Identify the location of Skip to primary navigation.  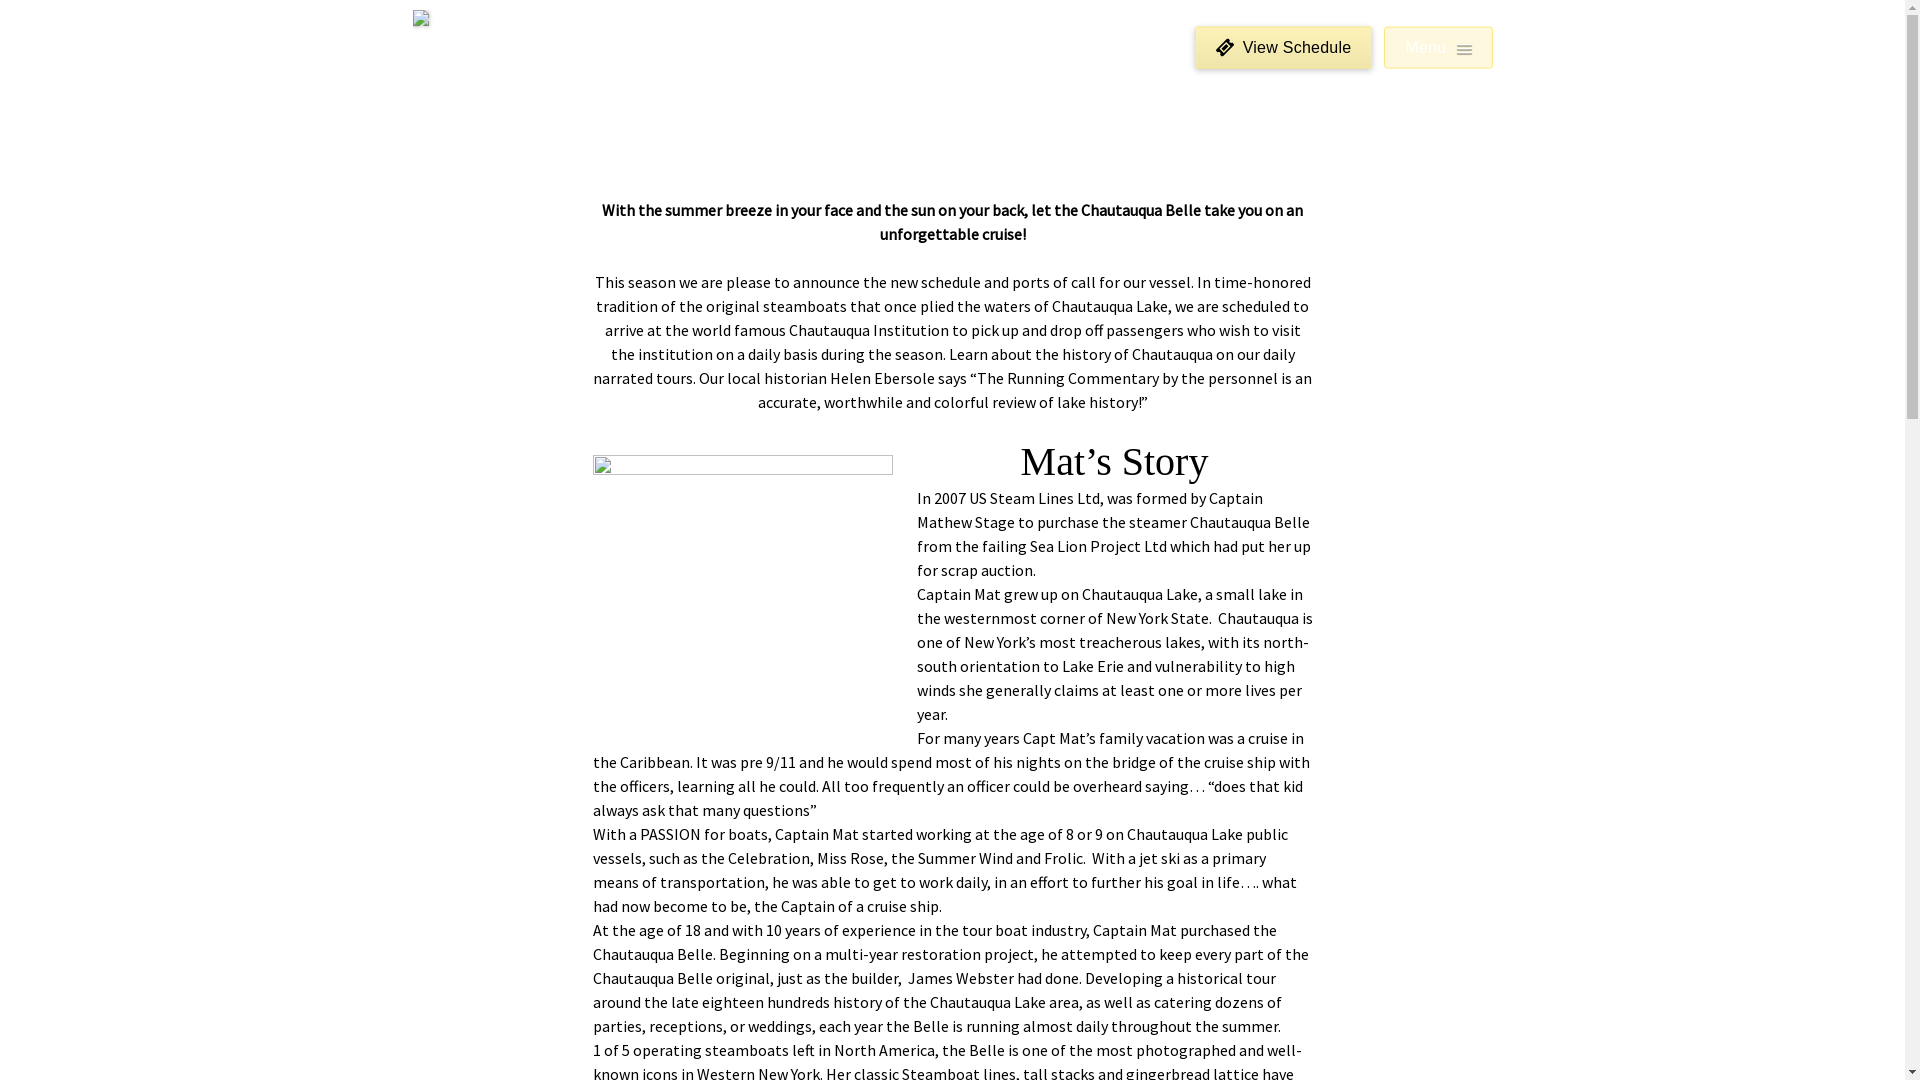
(101, 22).